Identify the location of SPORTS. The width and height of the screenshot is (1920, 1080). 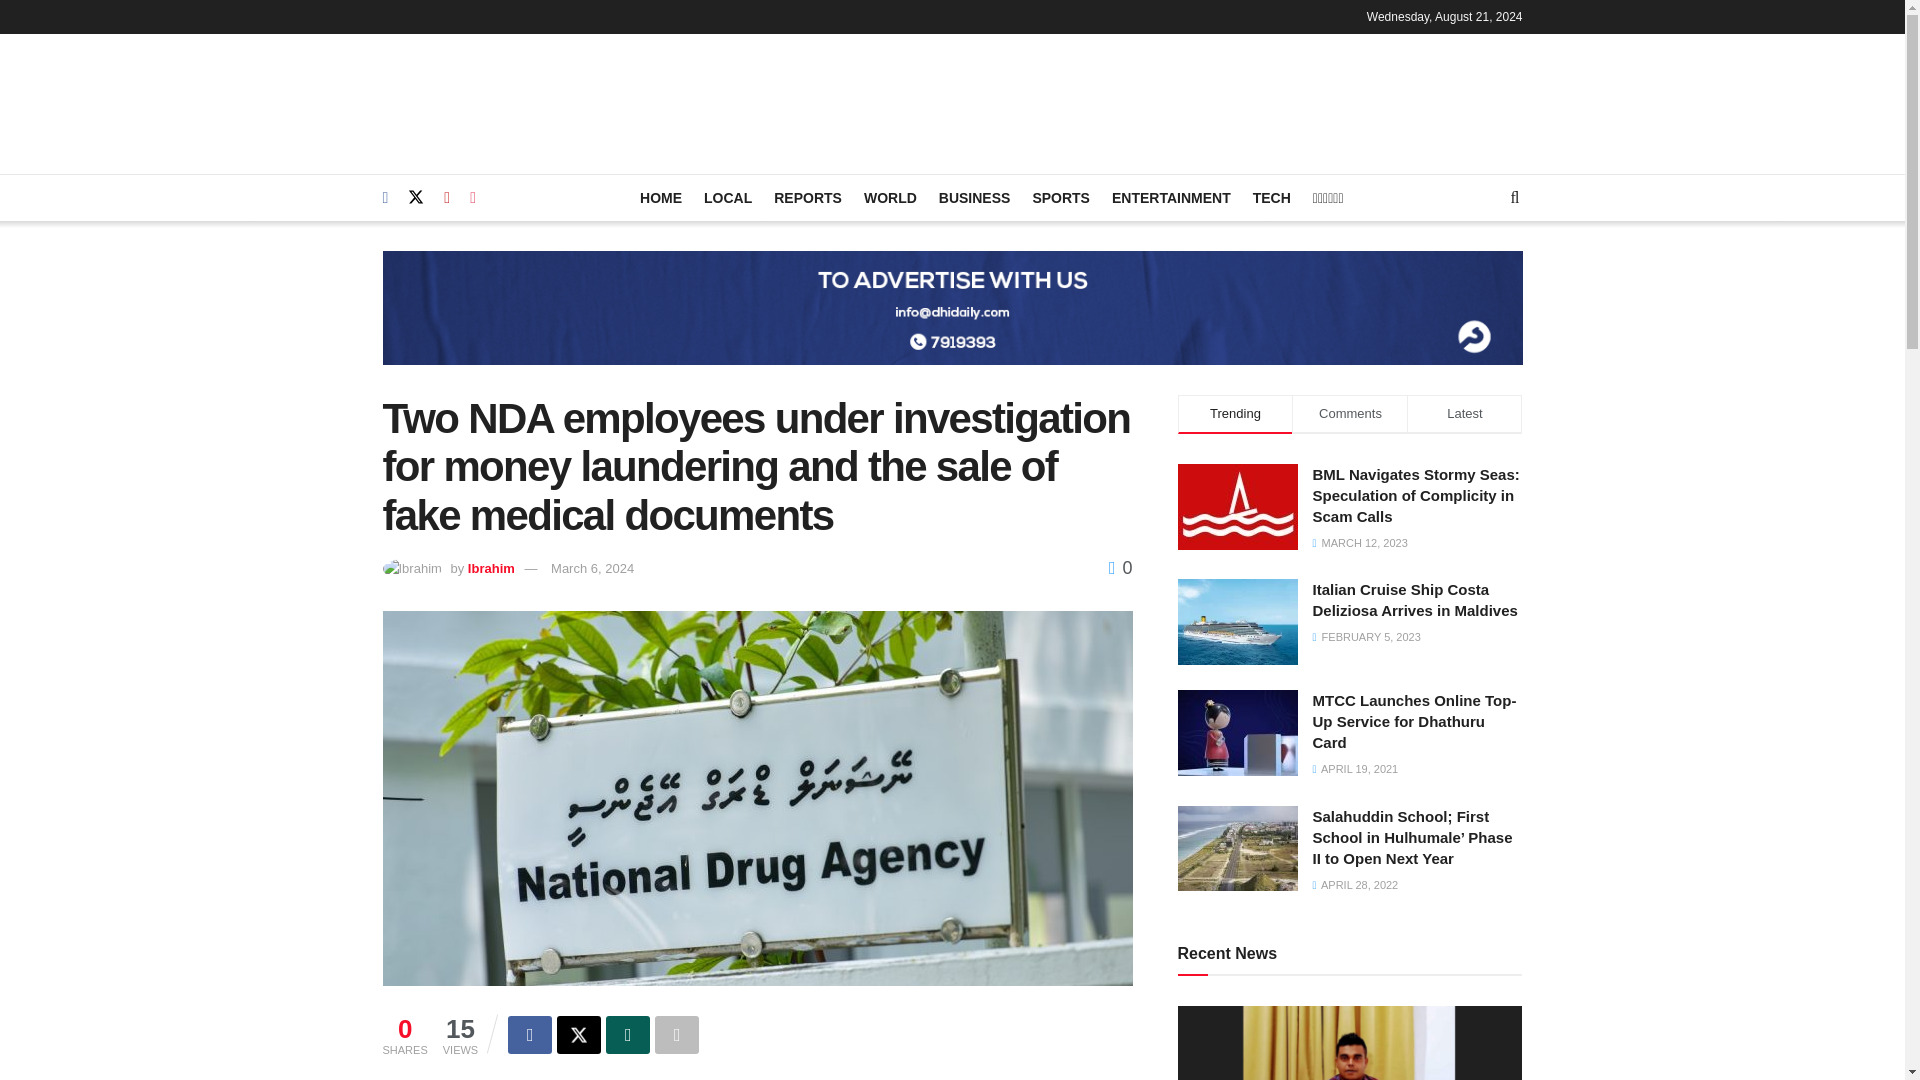
(1061, 197).